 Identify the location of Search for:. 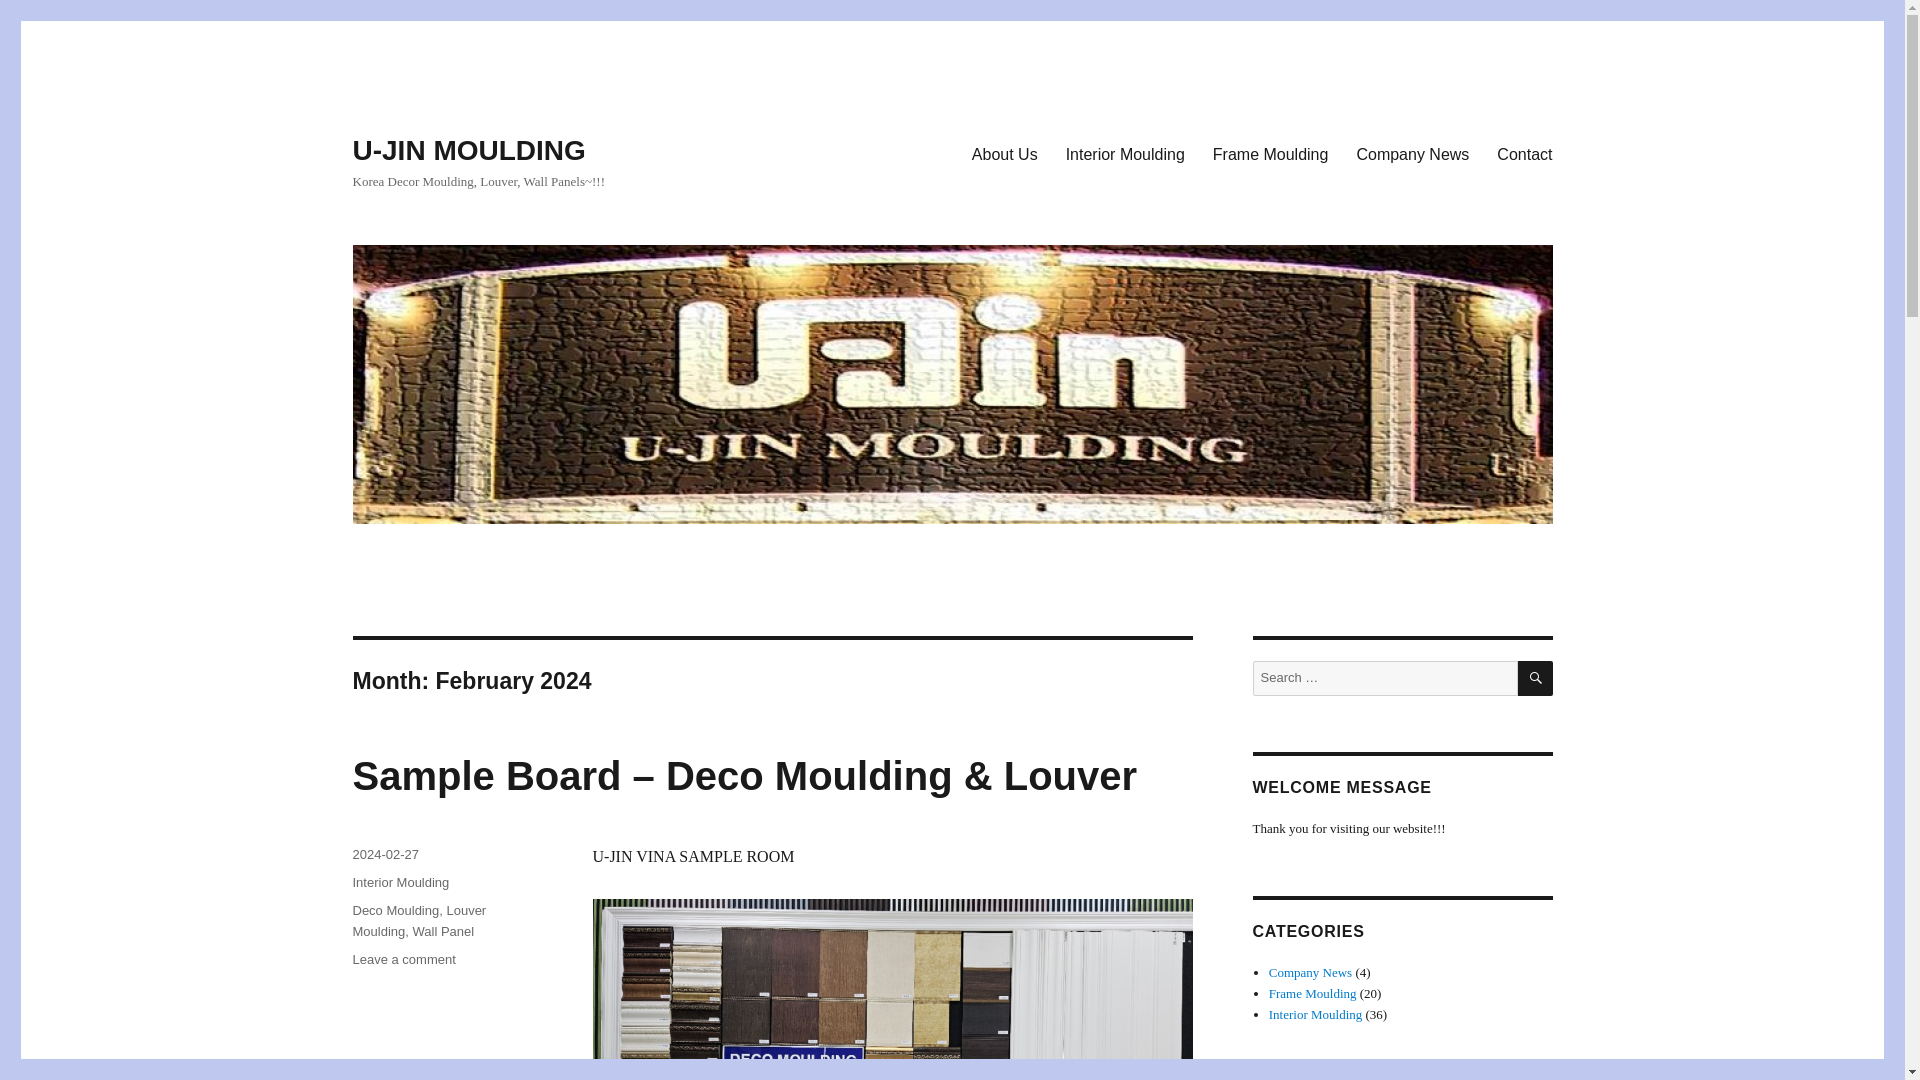
(1384, 678).